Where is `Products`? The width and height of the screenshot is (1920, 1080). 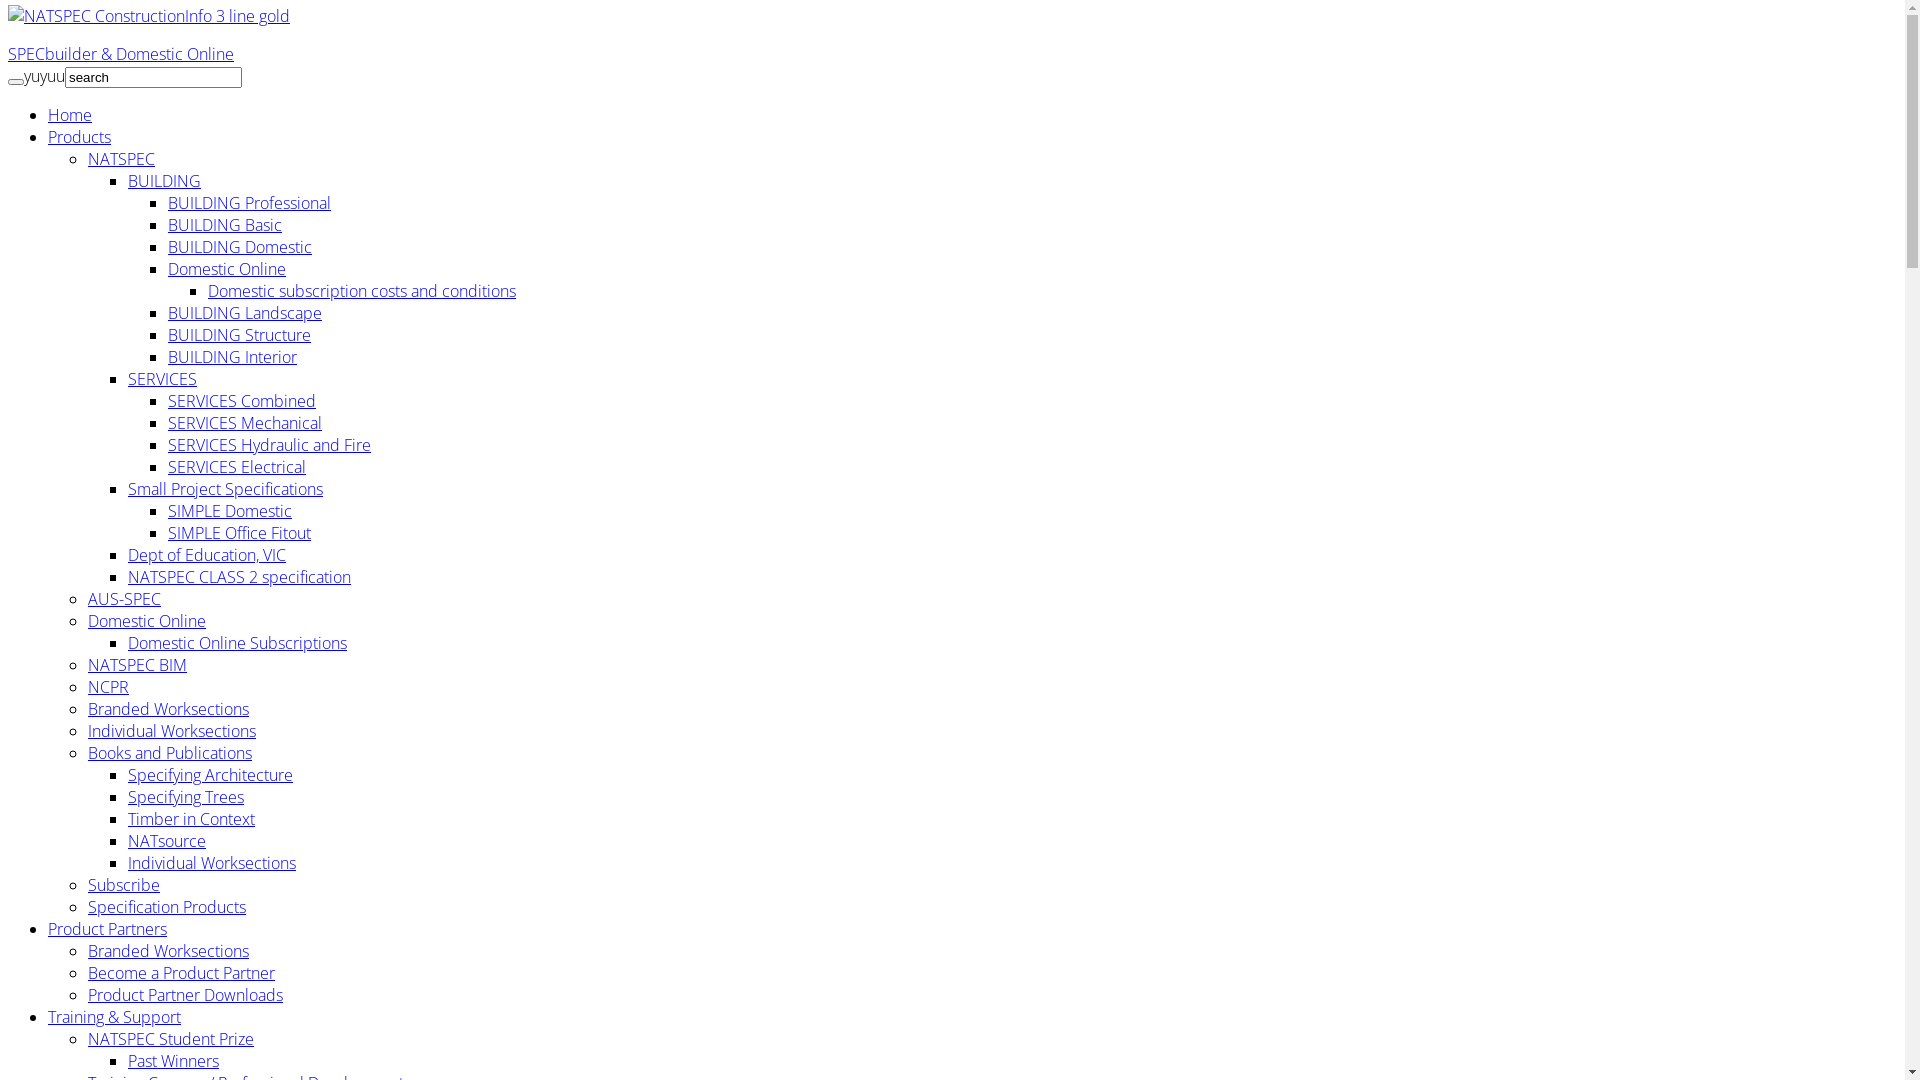
Products is located at coordinates (80, 137).